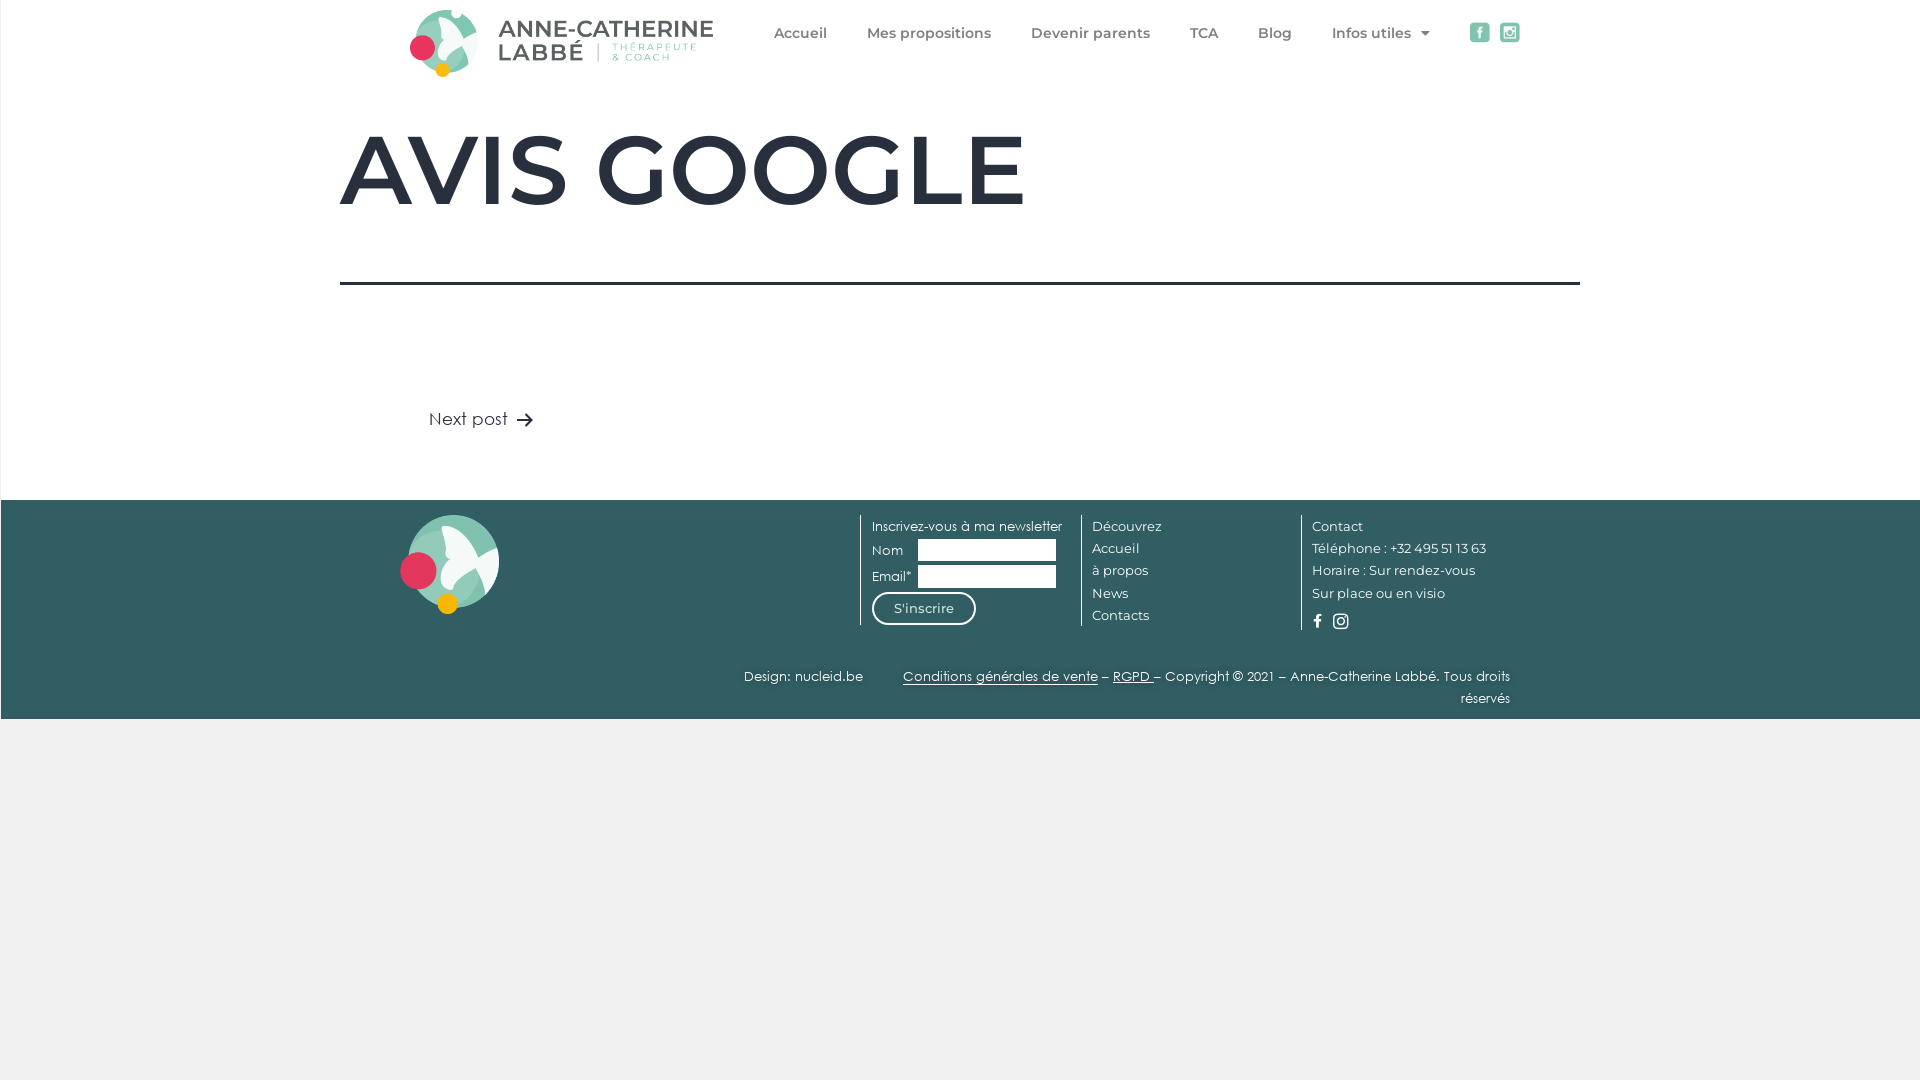  I want to click on RGPD, so click(1132, 676).